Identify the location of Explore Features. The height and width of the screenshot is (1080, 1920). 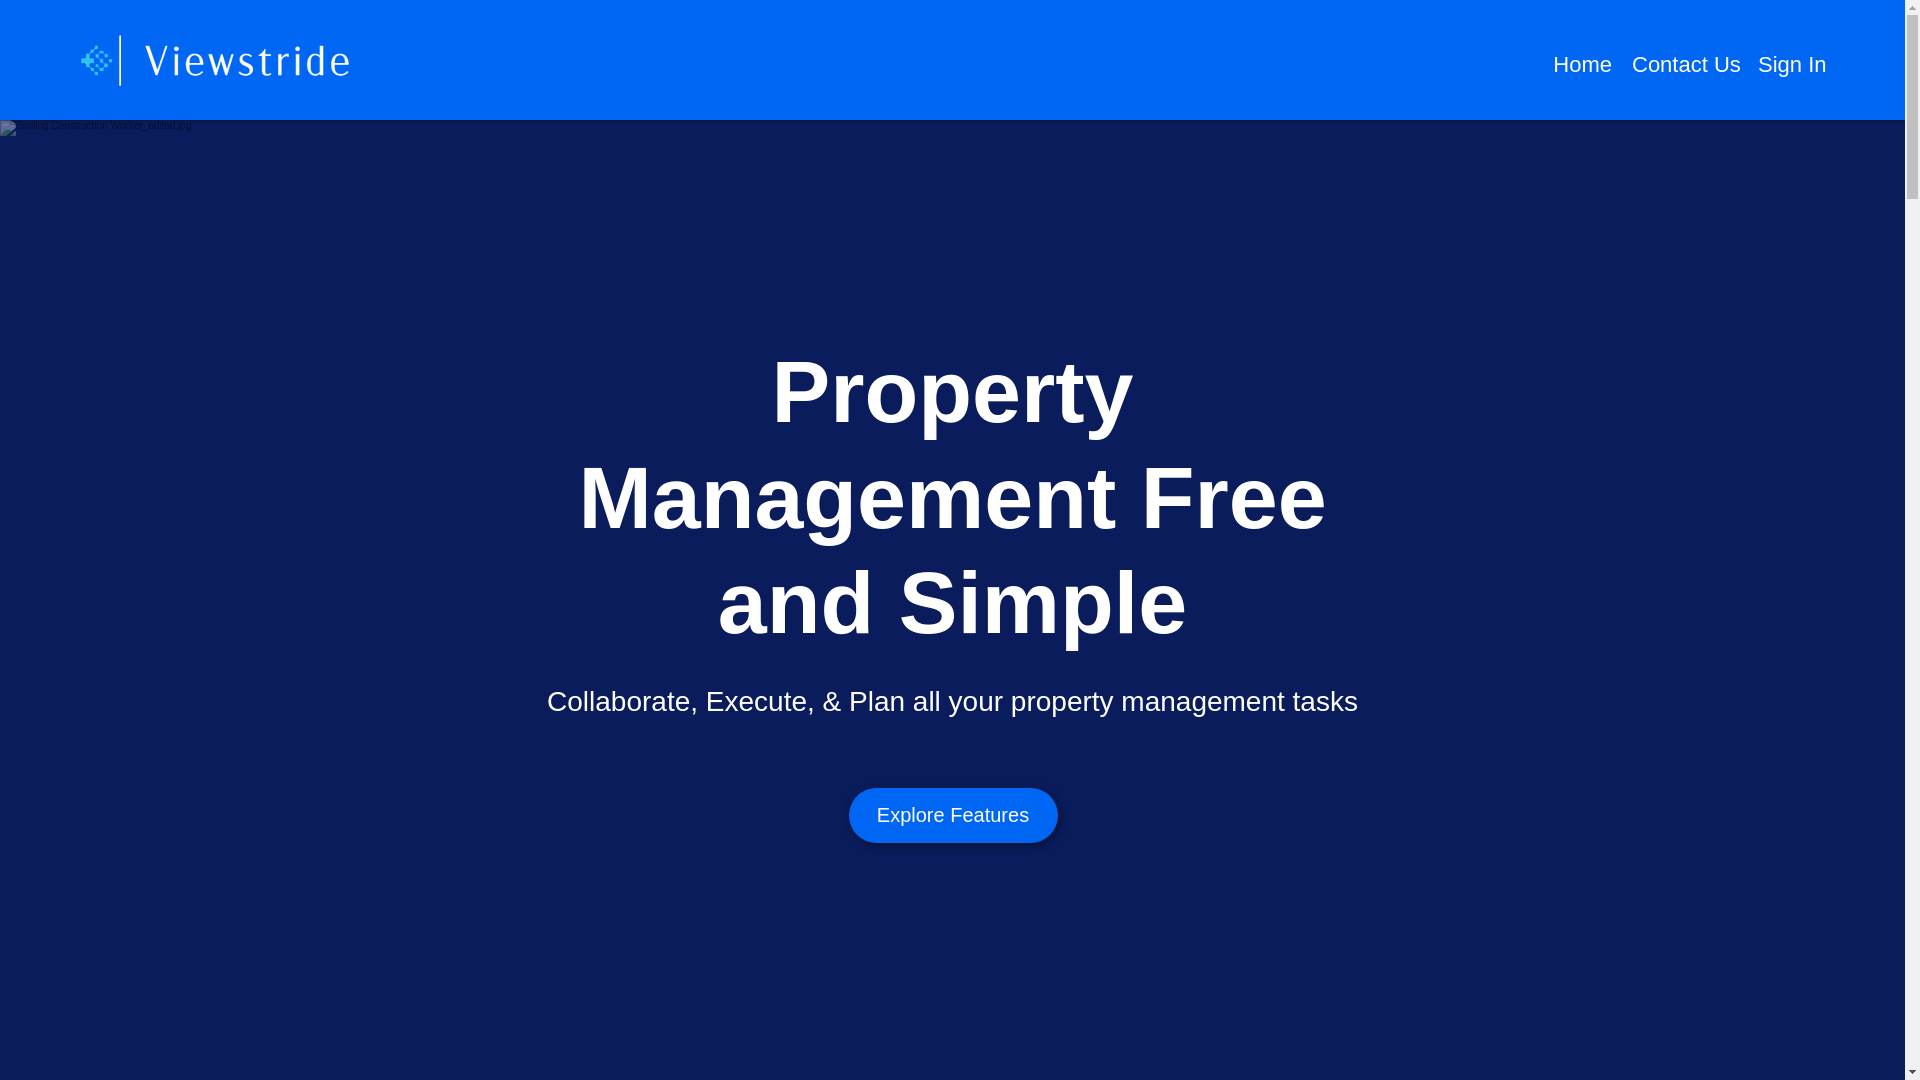
(952, 816).